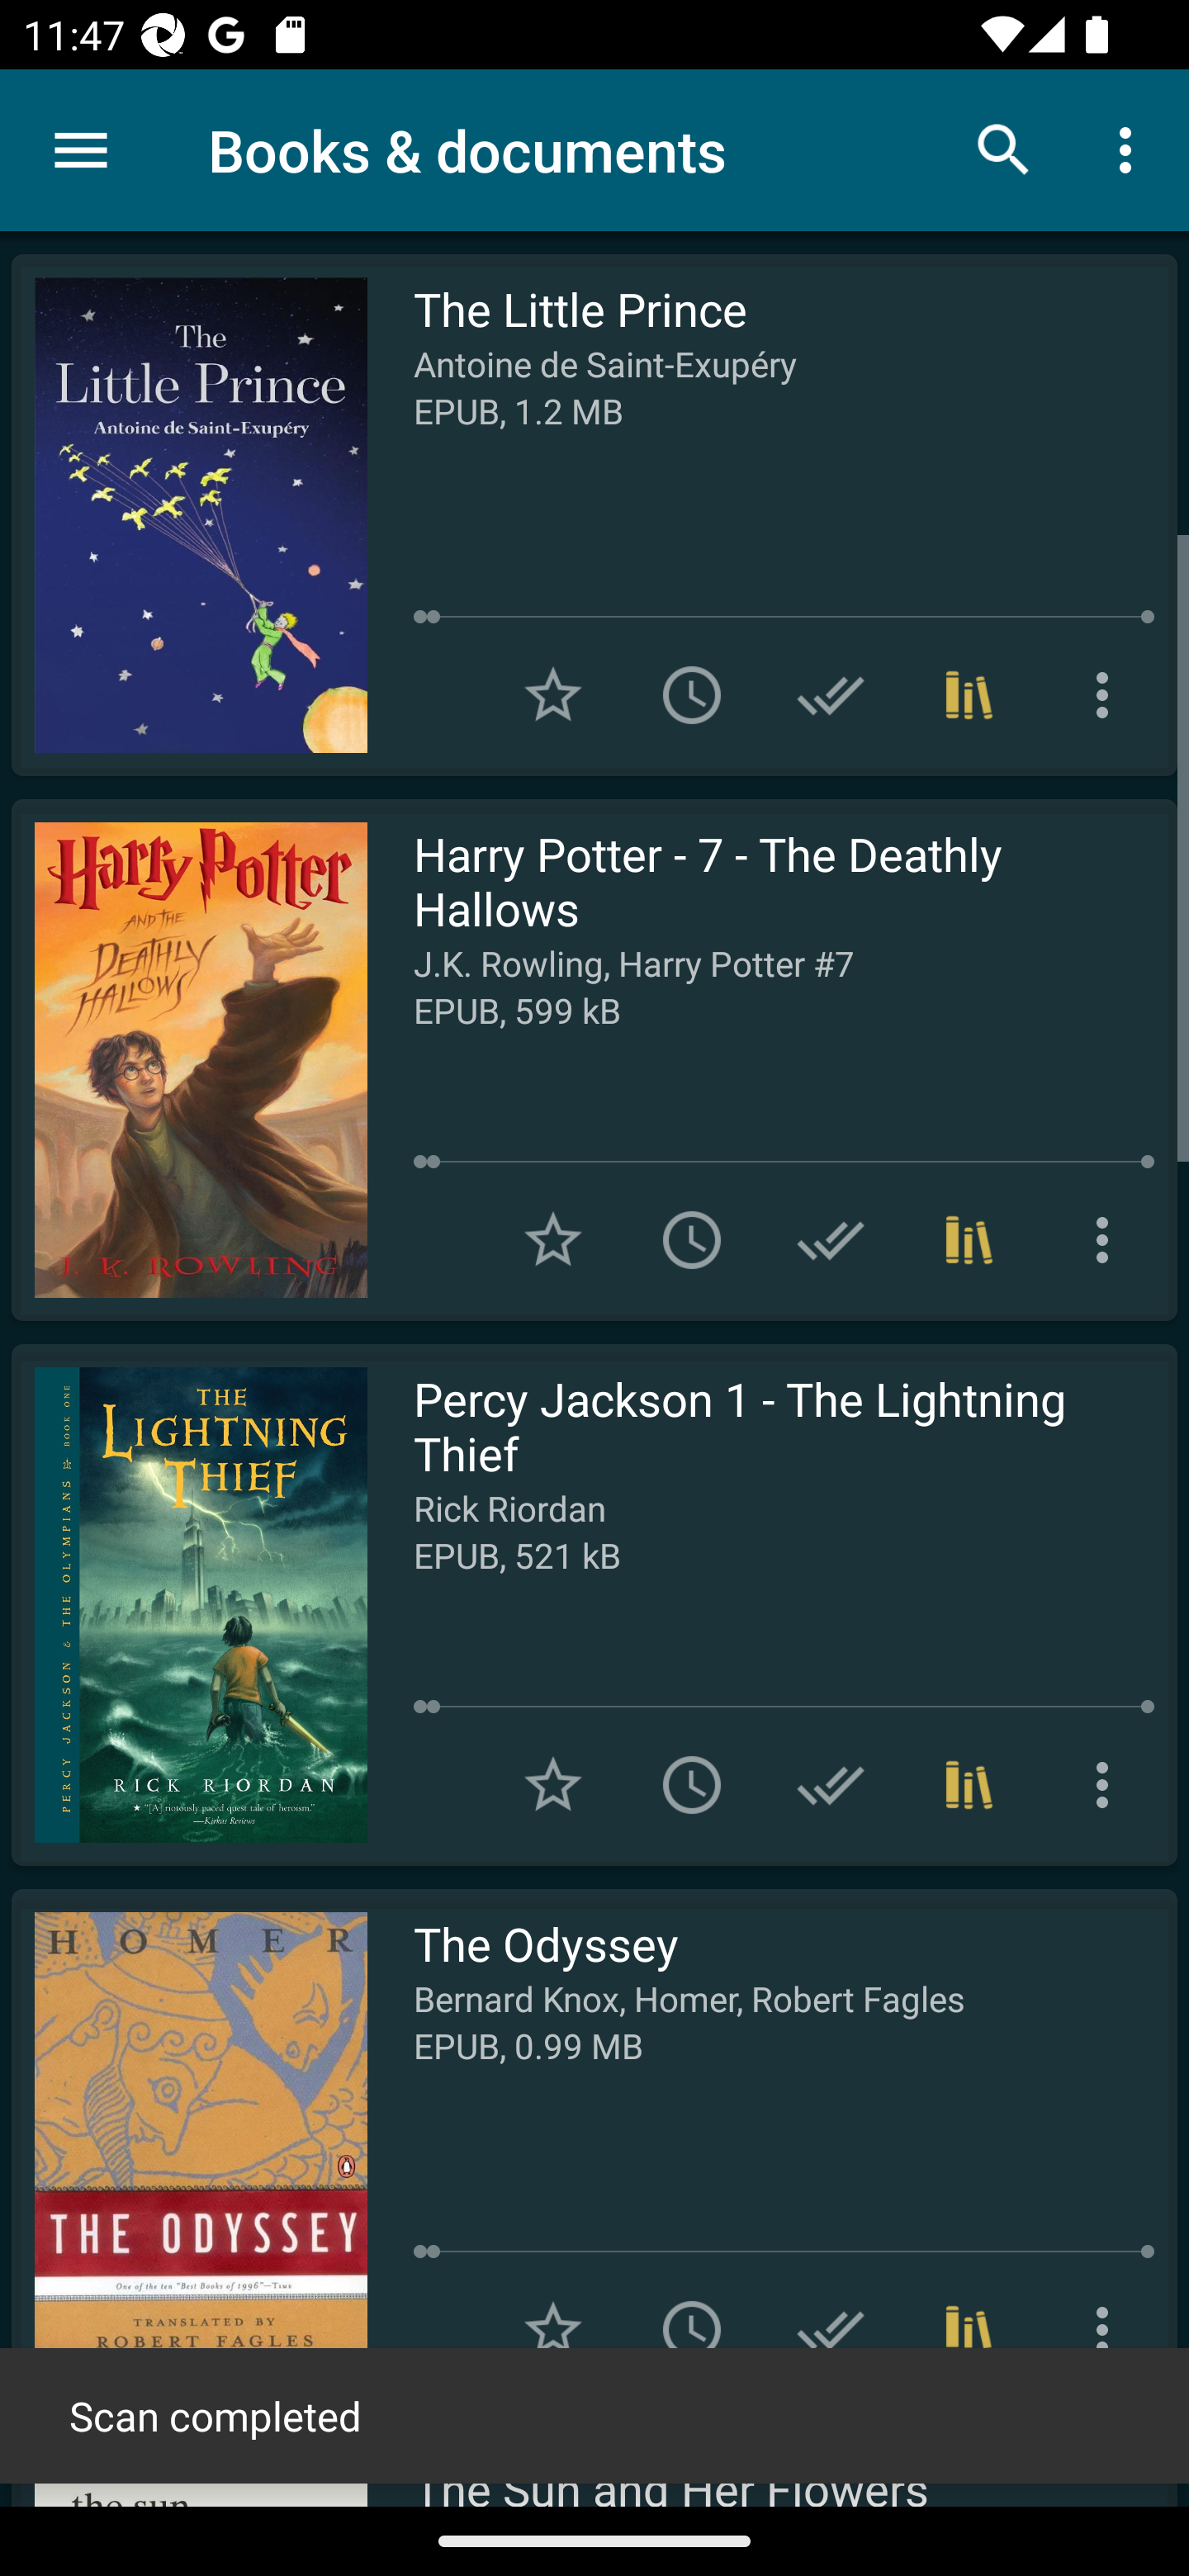  Describe the element at coordinates (189, 1060) in the screenshot. I see `Read Harry Potter - 7 - The Deathly Hallows` at that location.